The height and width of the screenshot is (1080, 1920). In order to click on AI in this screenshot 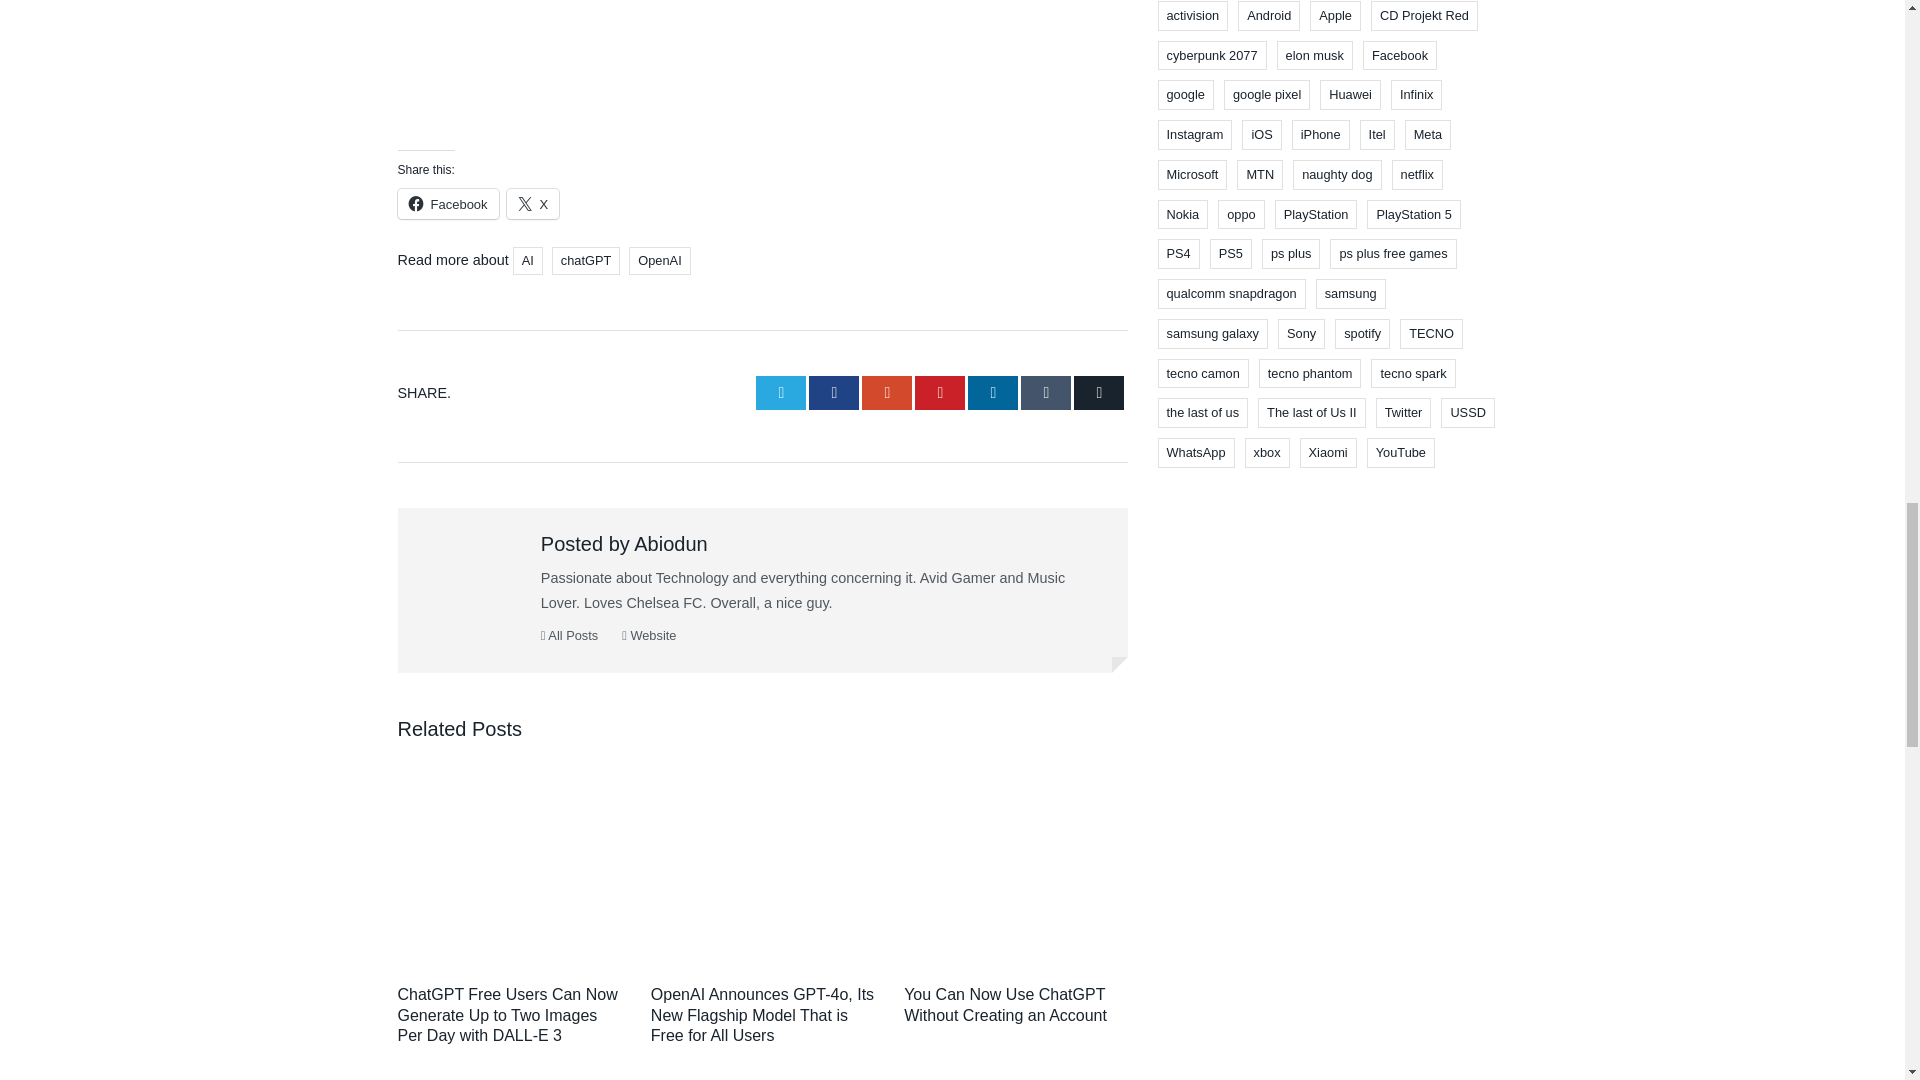, I will do `click(528, 261)`.